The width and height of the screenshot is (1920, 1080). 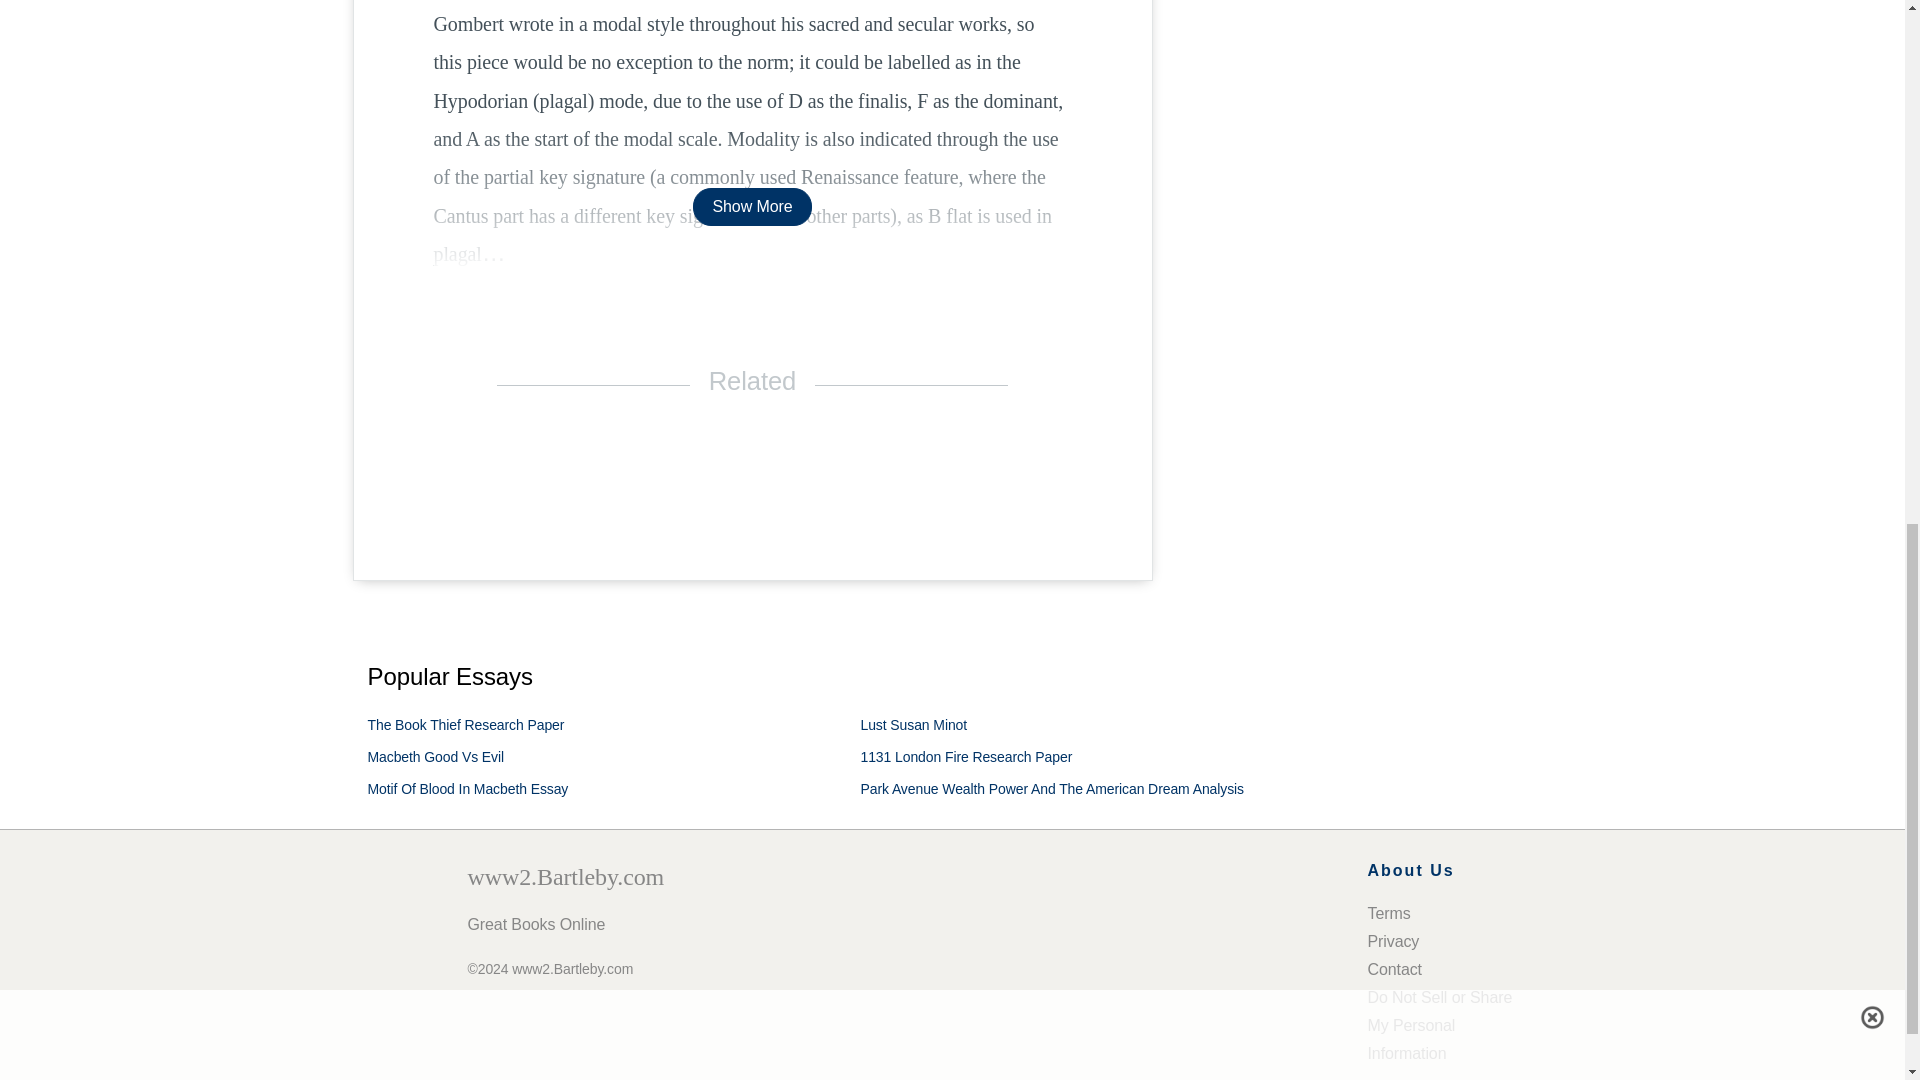 What do you see at coordinates (914, 725) in the screenshot?
I see `Lust Susan Minot` at bounding box center [914, 725].